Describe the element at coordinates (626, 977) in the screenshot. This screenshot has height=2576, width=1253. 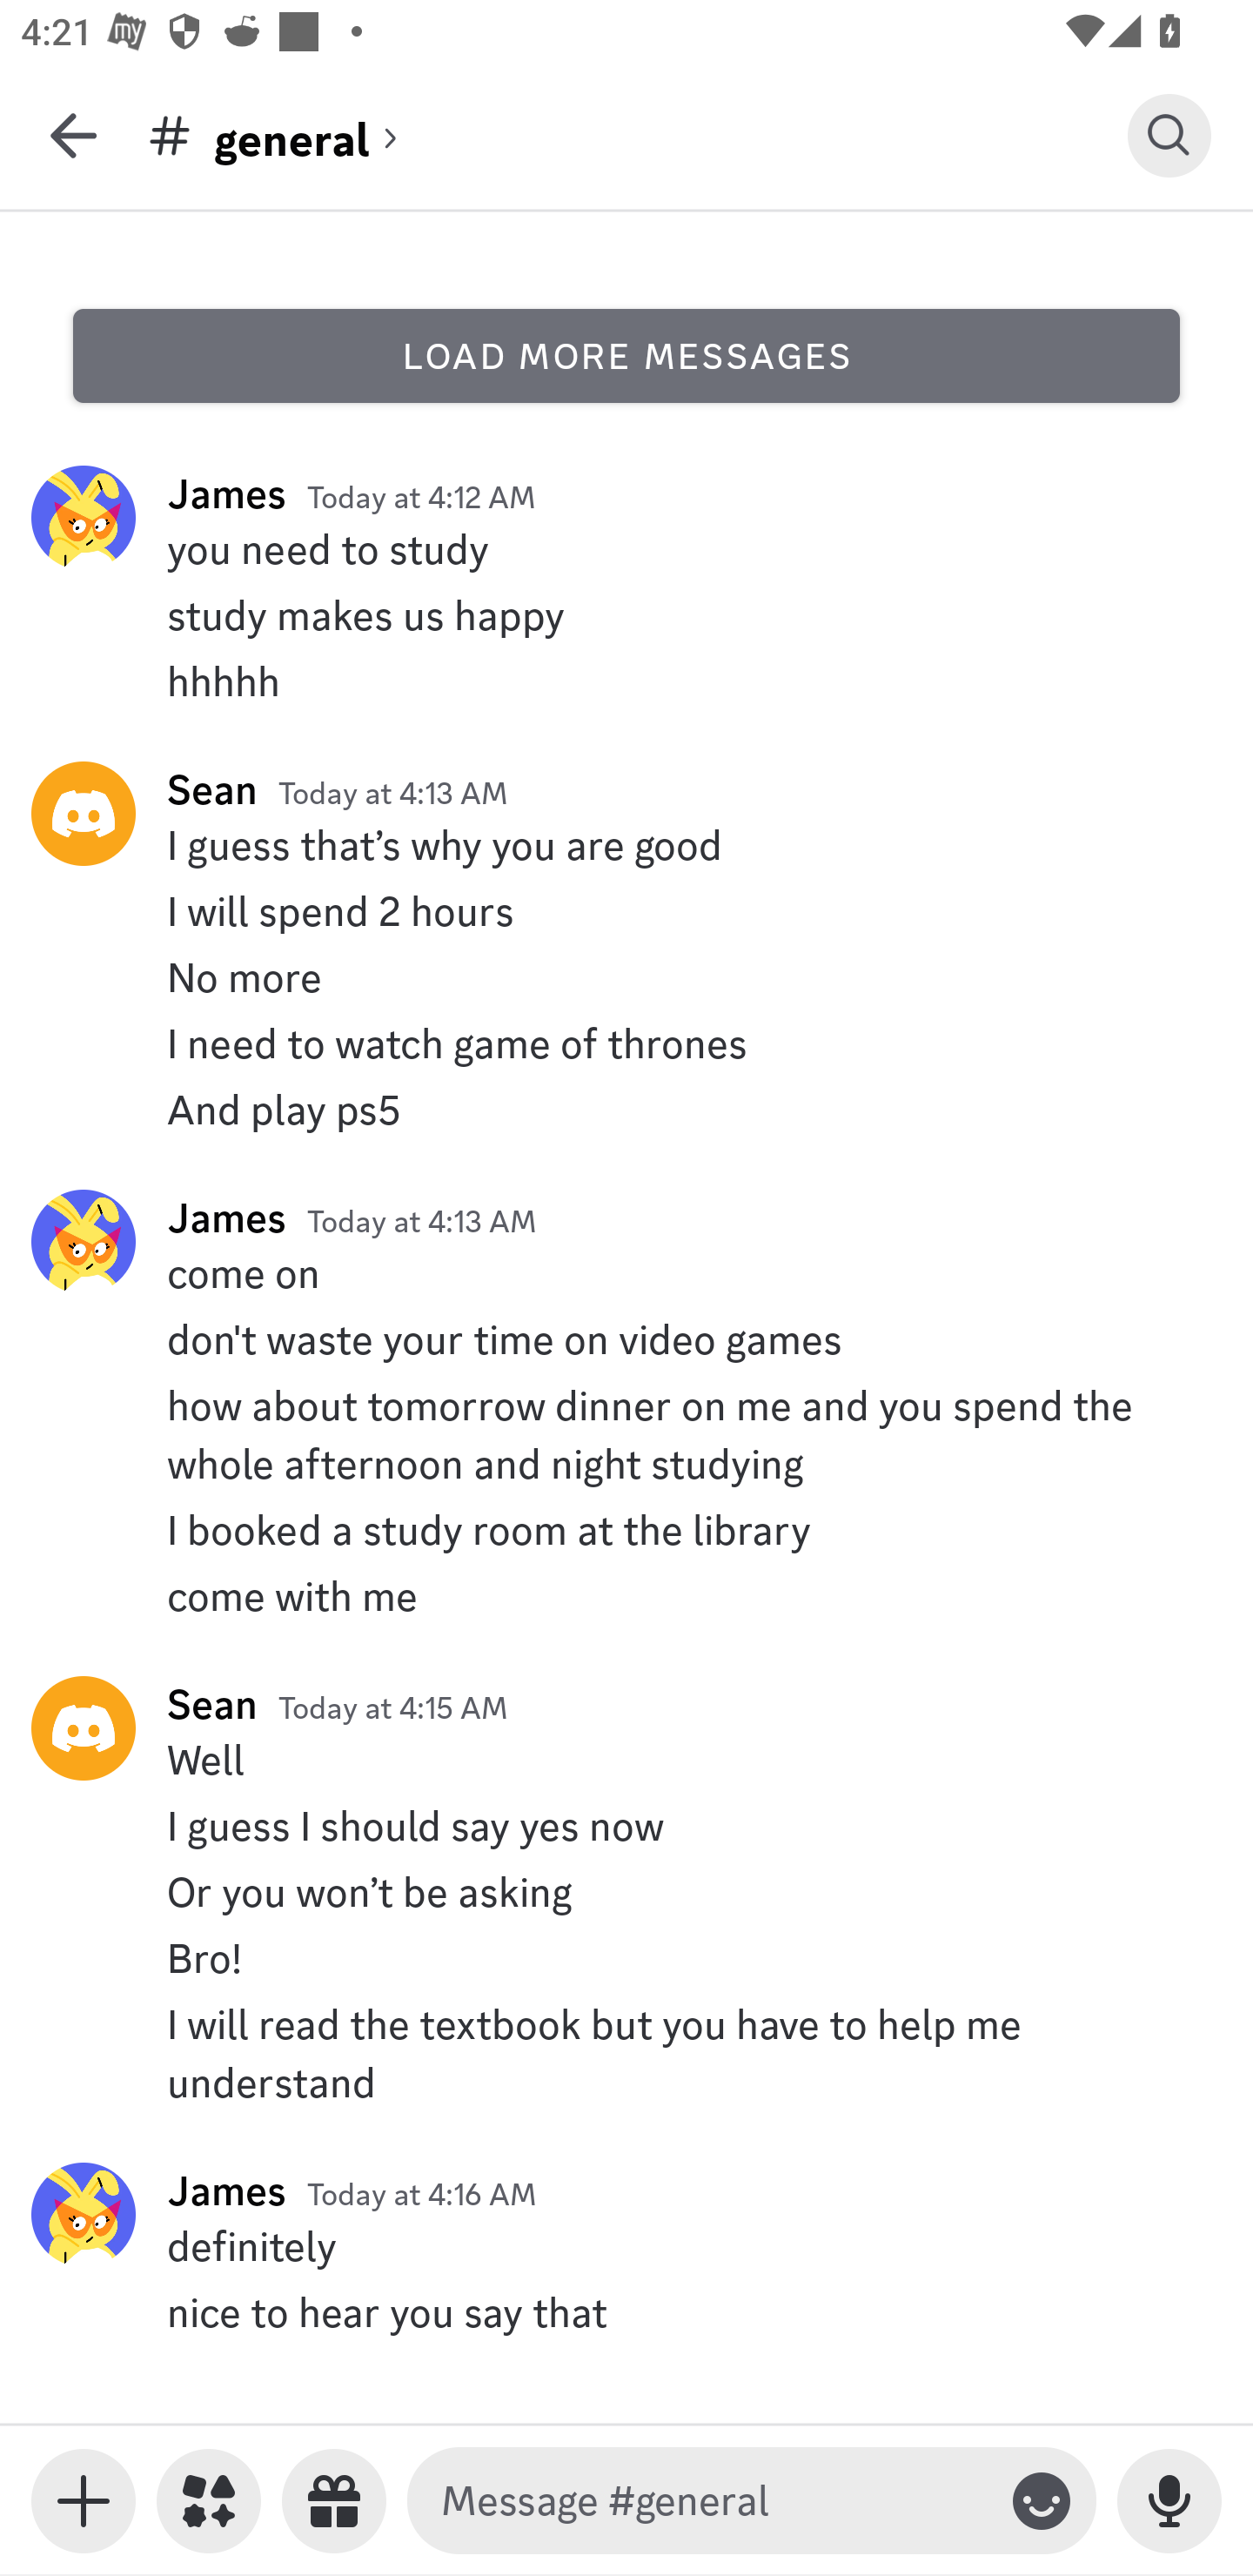
I see `yuxiang.007, No more No more` at that location.